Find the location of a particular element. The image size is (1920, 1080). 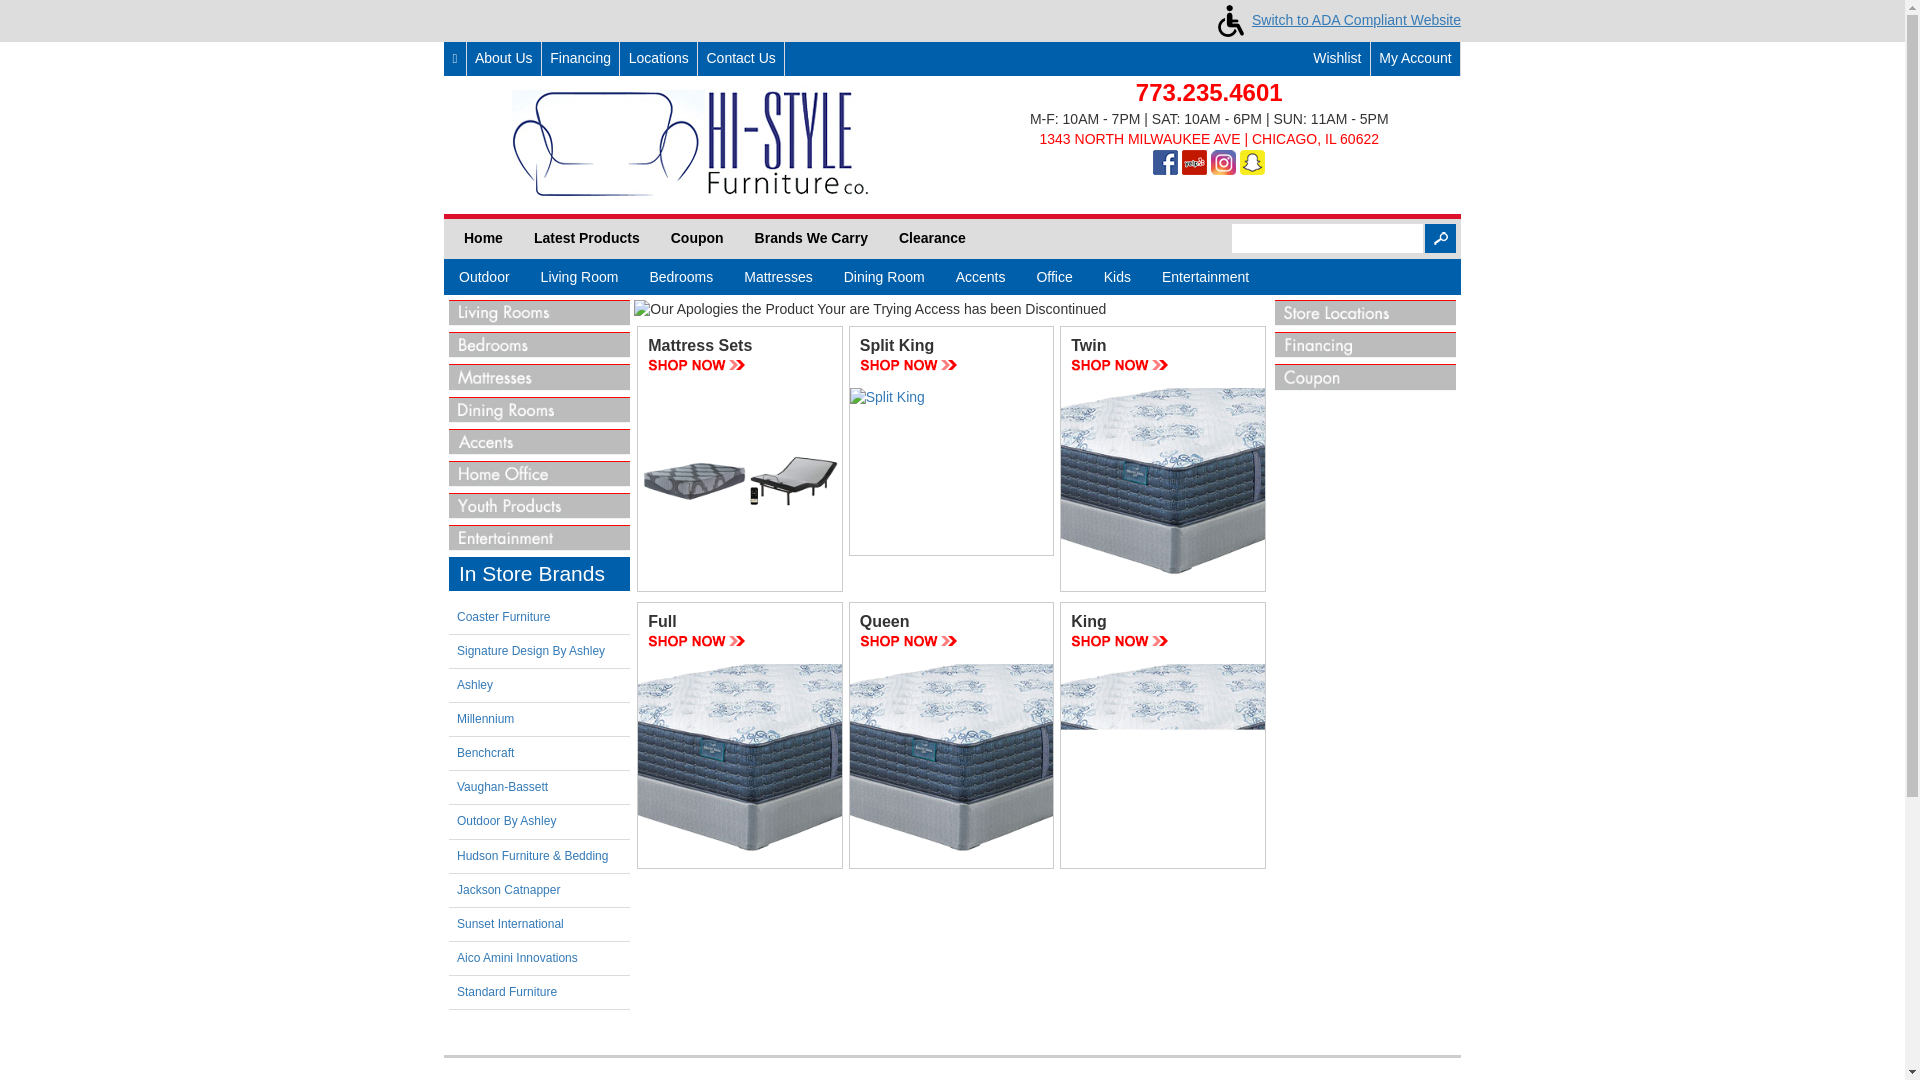

 Wishlist is located at coordinates (1327, 58).